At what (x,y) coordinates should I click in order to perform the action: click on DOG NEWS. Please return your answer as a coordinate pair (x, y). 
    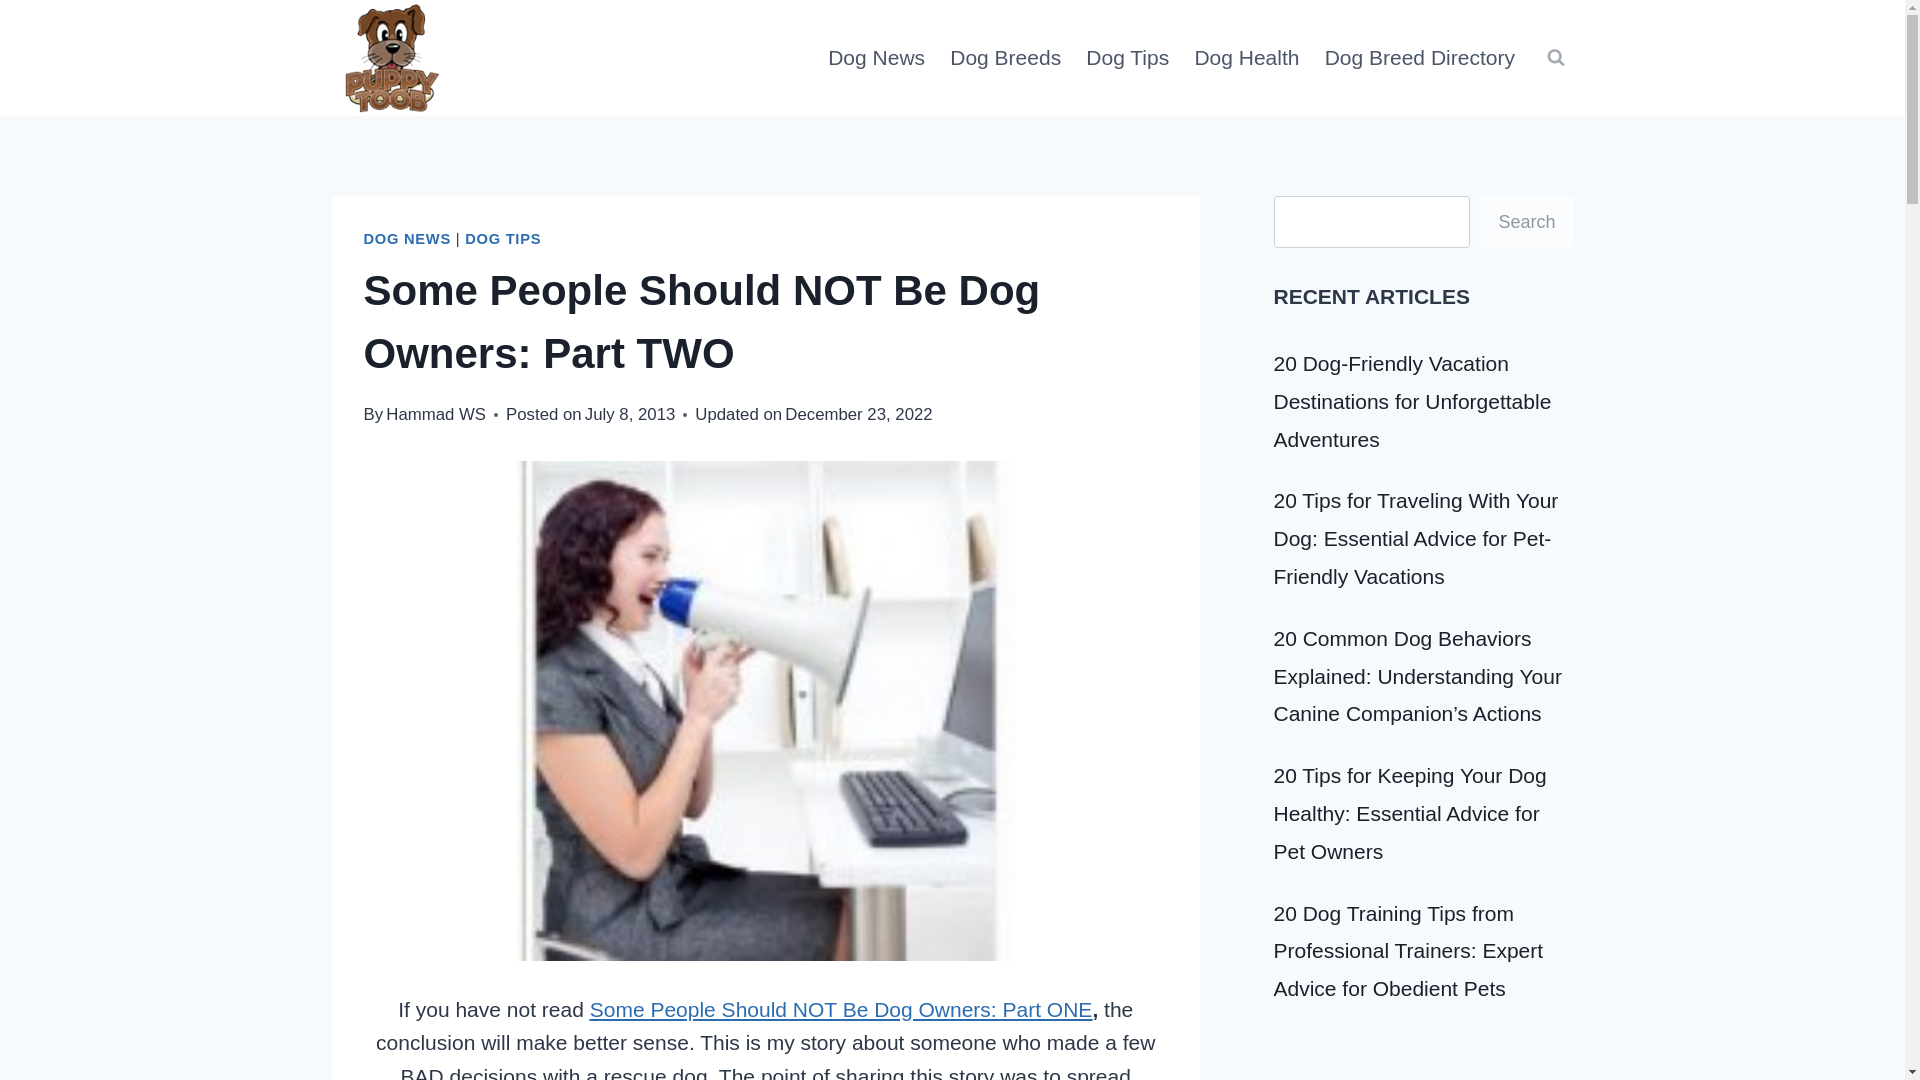
    Looking at the image, I should click on (408, 239).